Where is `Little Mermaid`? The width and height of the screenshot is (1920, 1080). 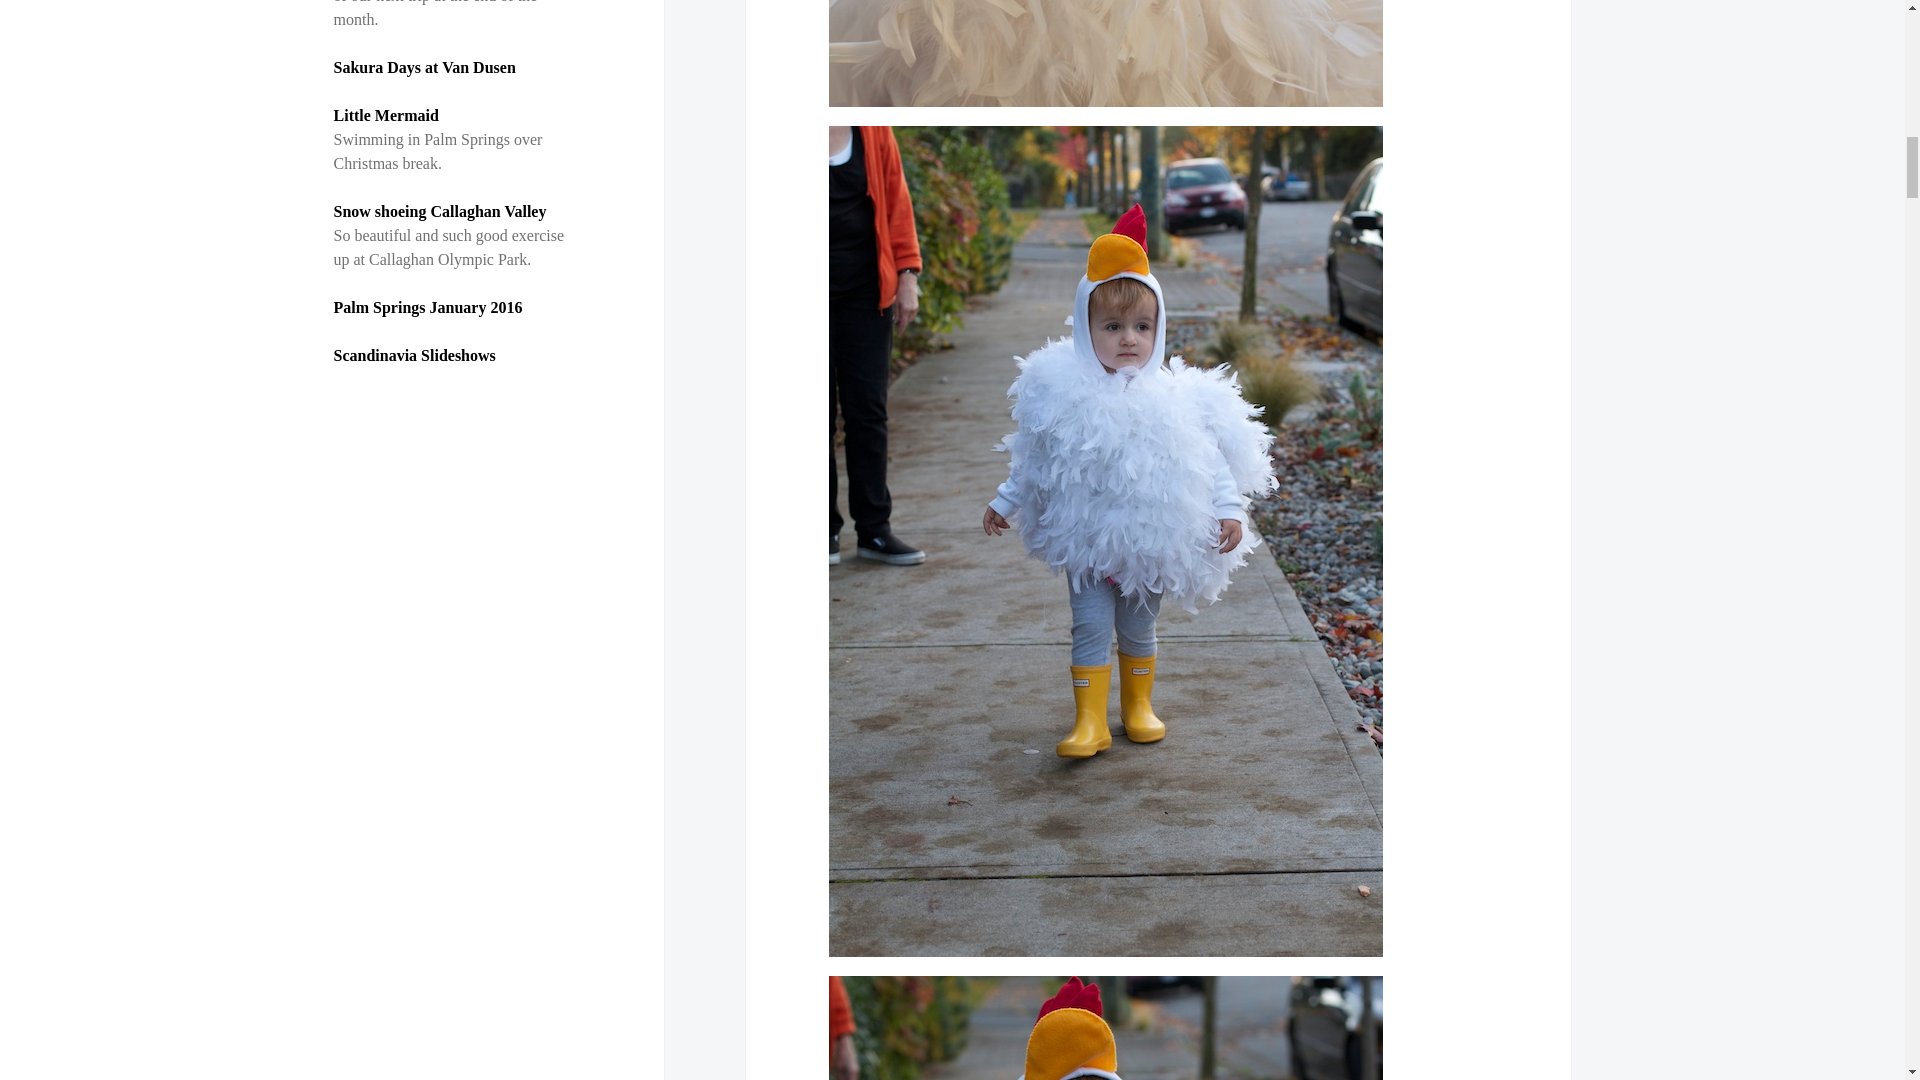 Little Mermaid is located at coordinates (386, 115).